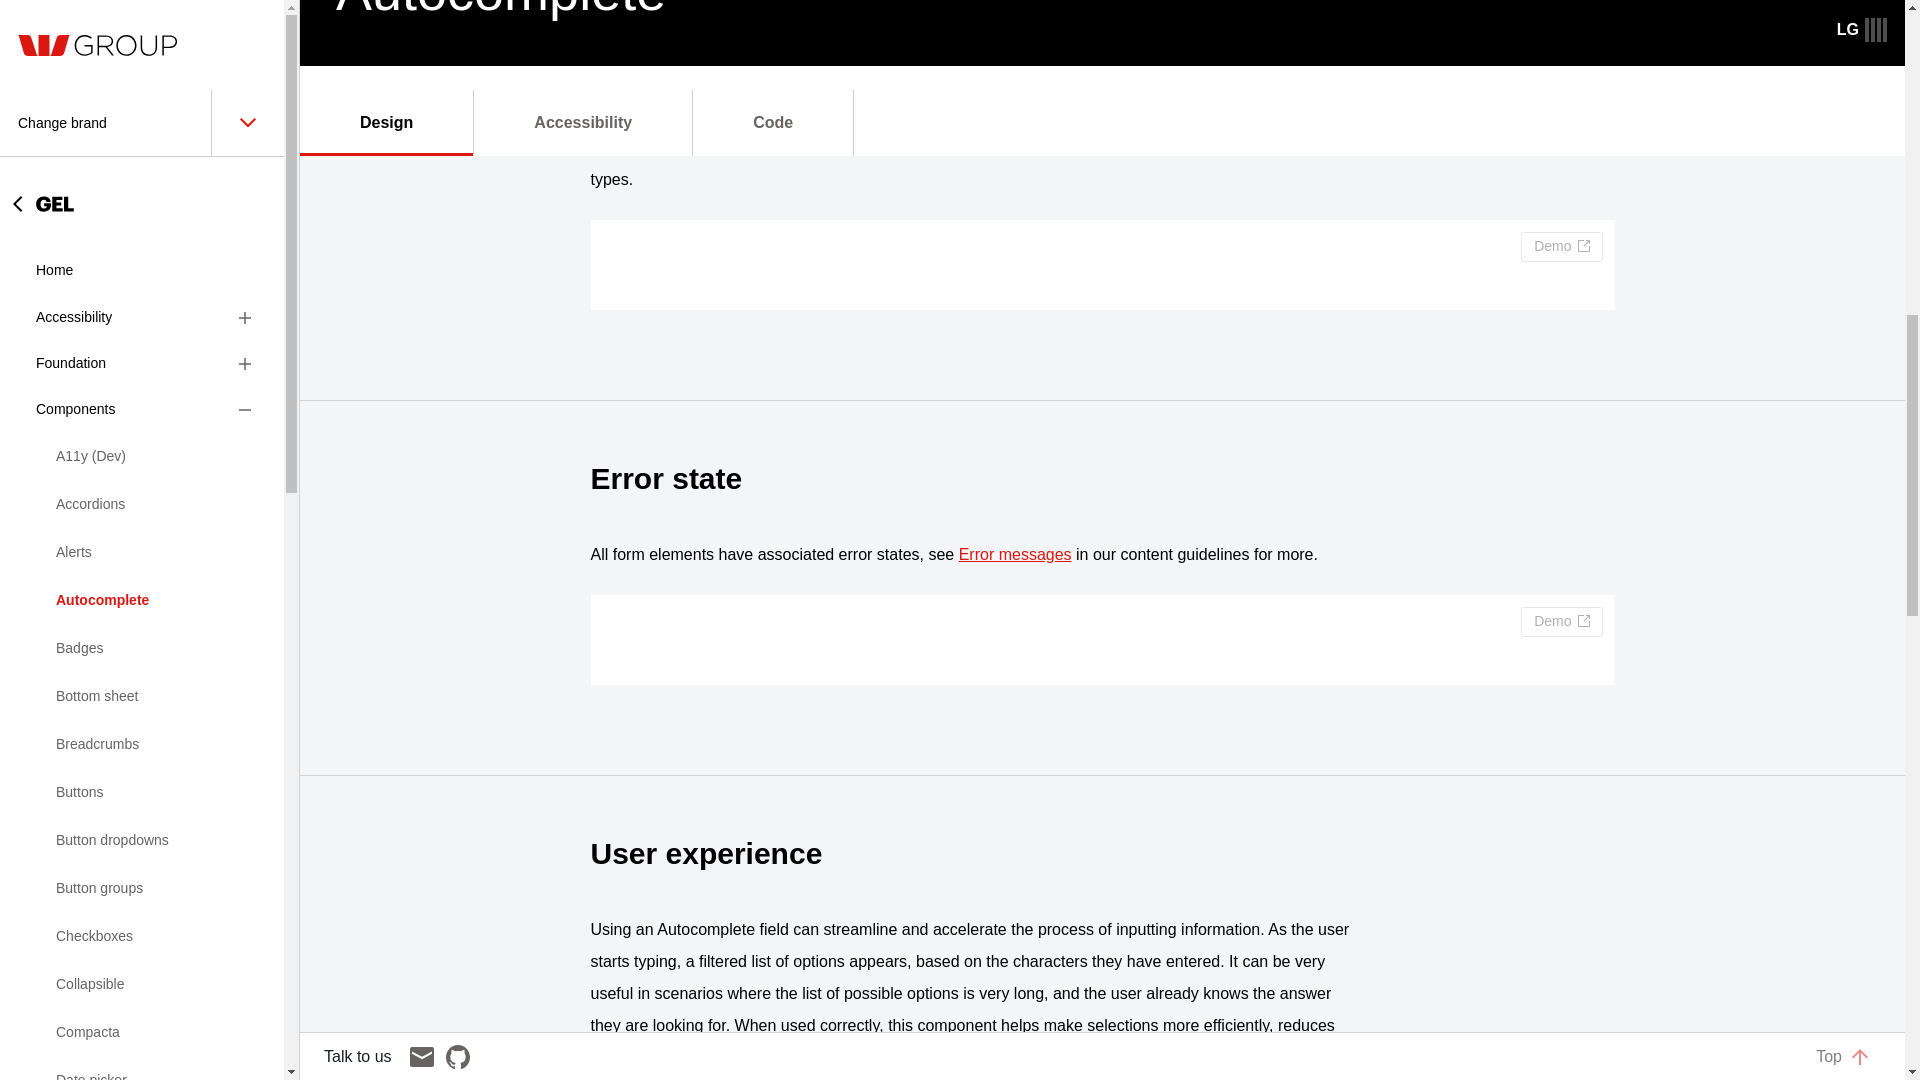 The image size is (1920, 1080). What do you see at coordinates (142, 384) in the screenshot?
I see `Pagination` at bounding box center [142, 384].